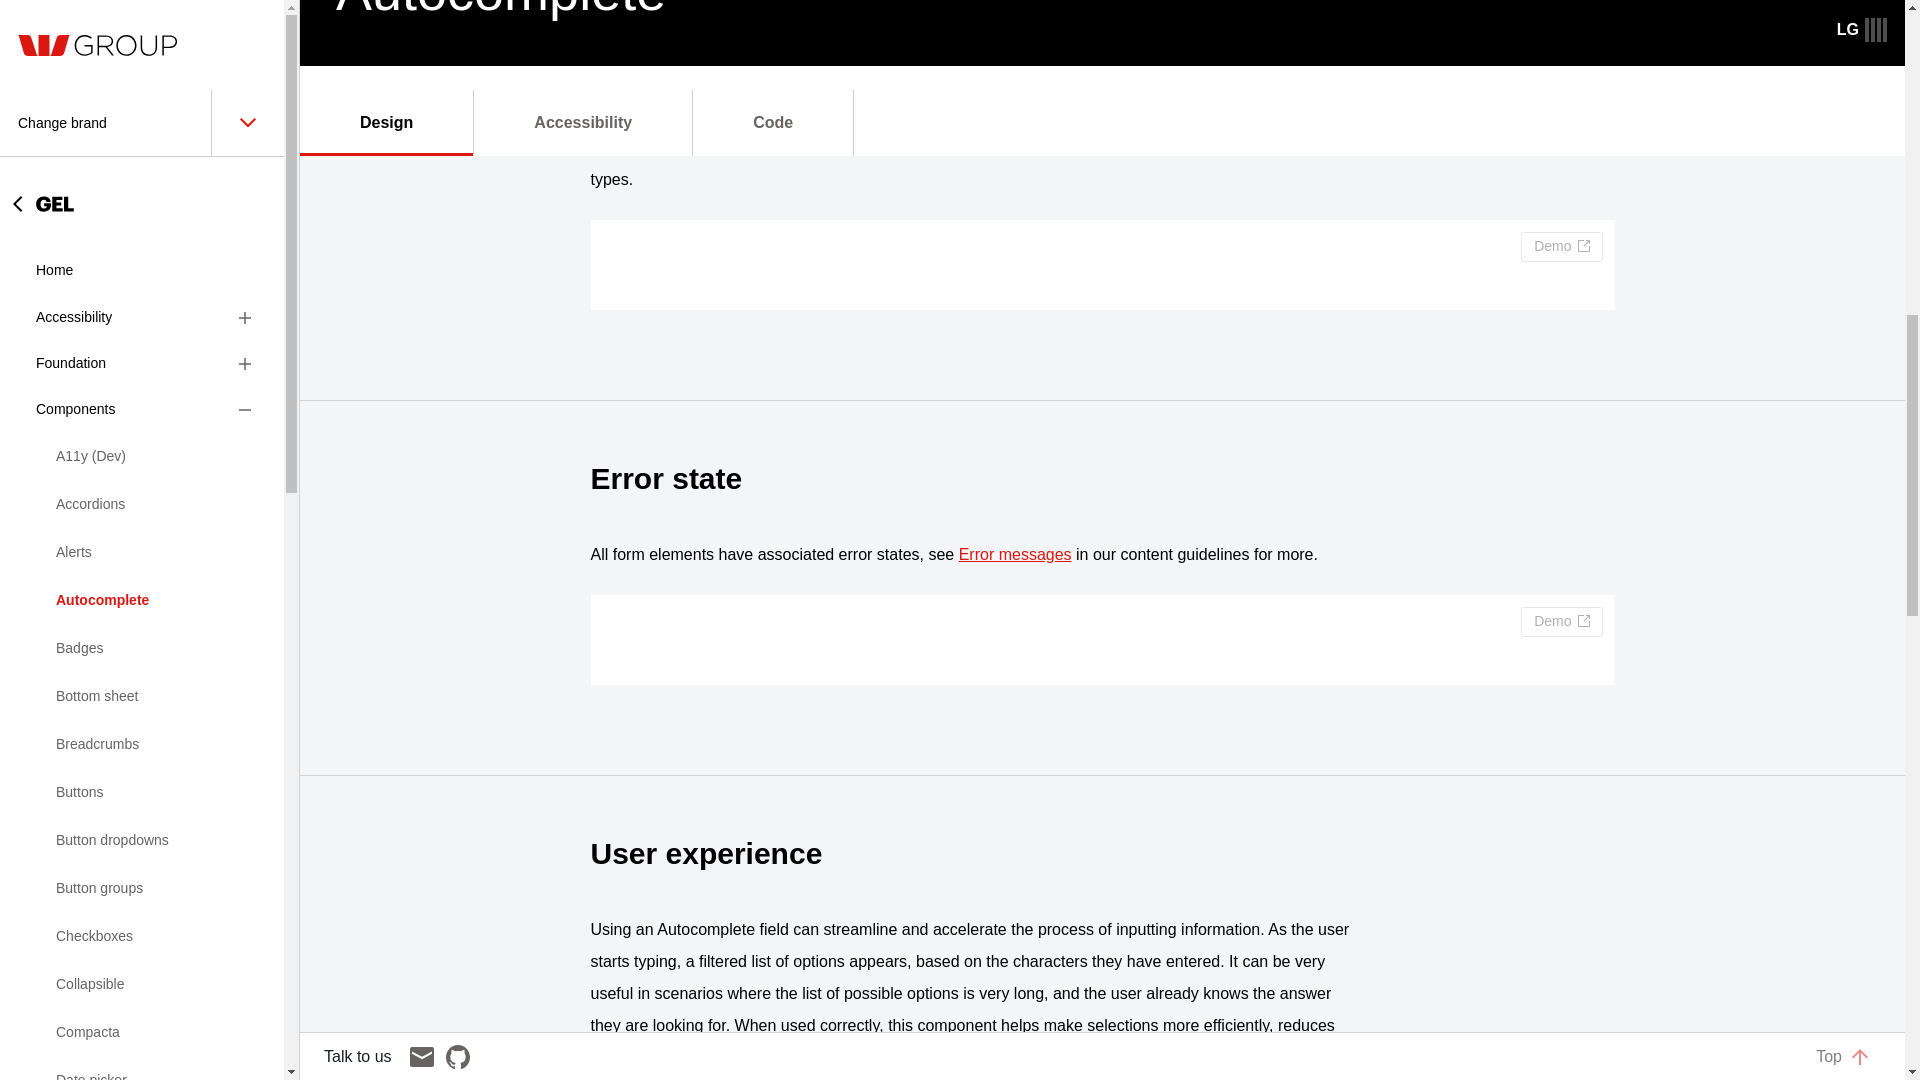 The image size is (1920, 1080). What do you see at coordinates (142, 384) in the screenshot?
I see `Pagination` at bounding box center [142, 384].